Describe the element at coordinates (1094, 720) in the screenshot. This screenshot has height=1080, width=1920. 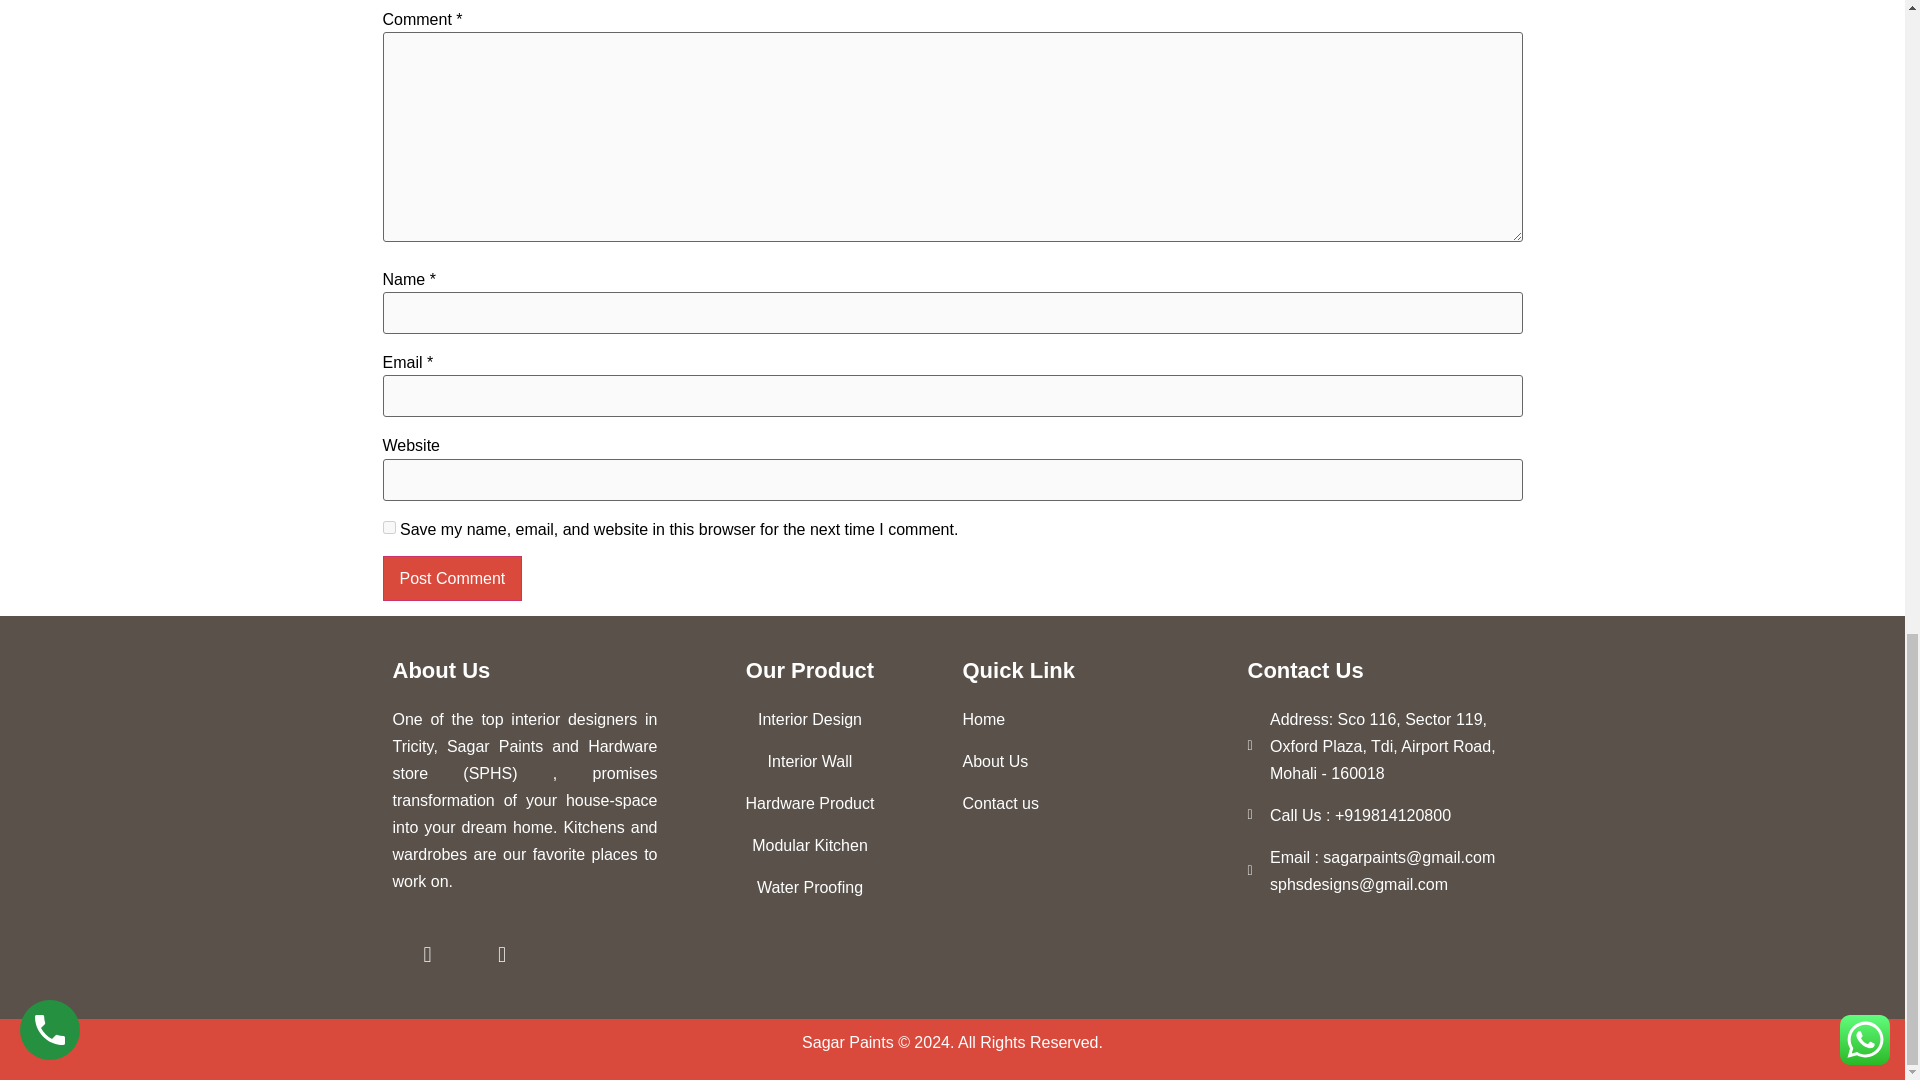
I see `Home` at that location.